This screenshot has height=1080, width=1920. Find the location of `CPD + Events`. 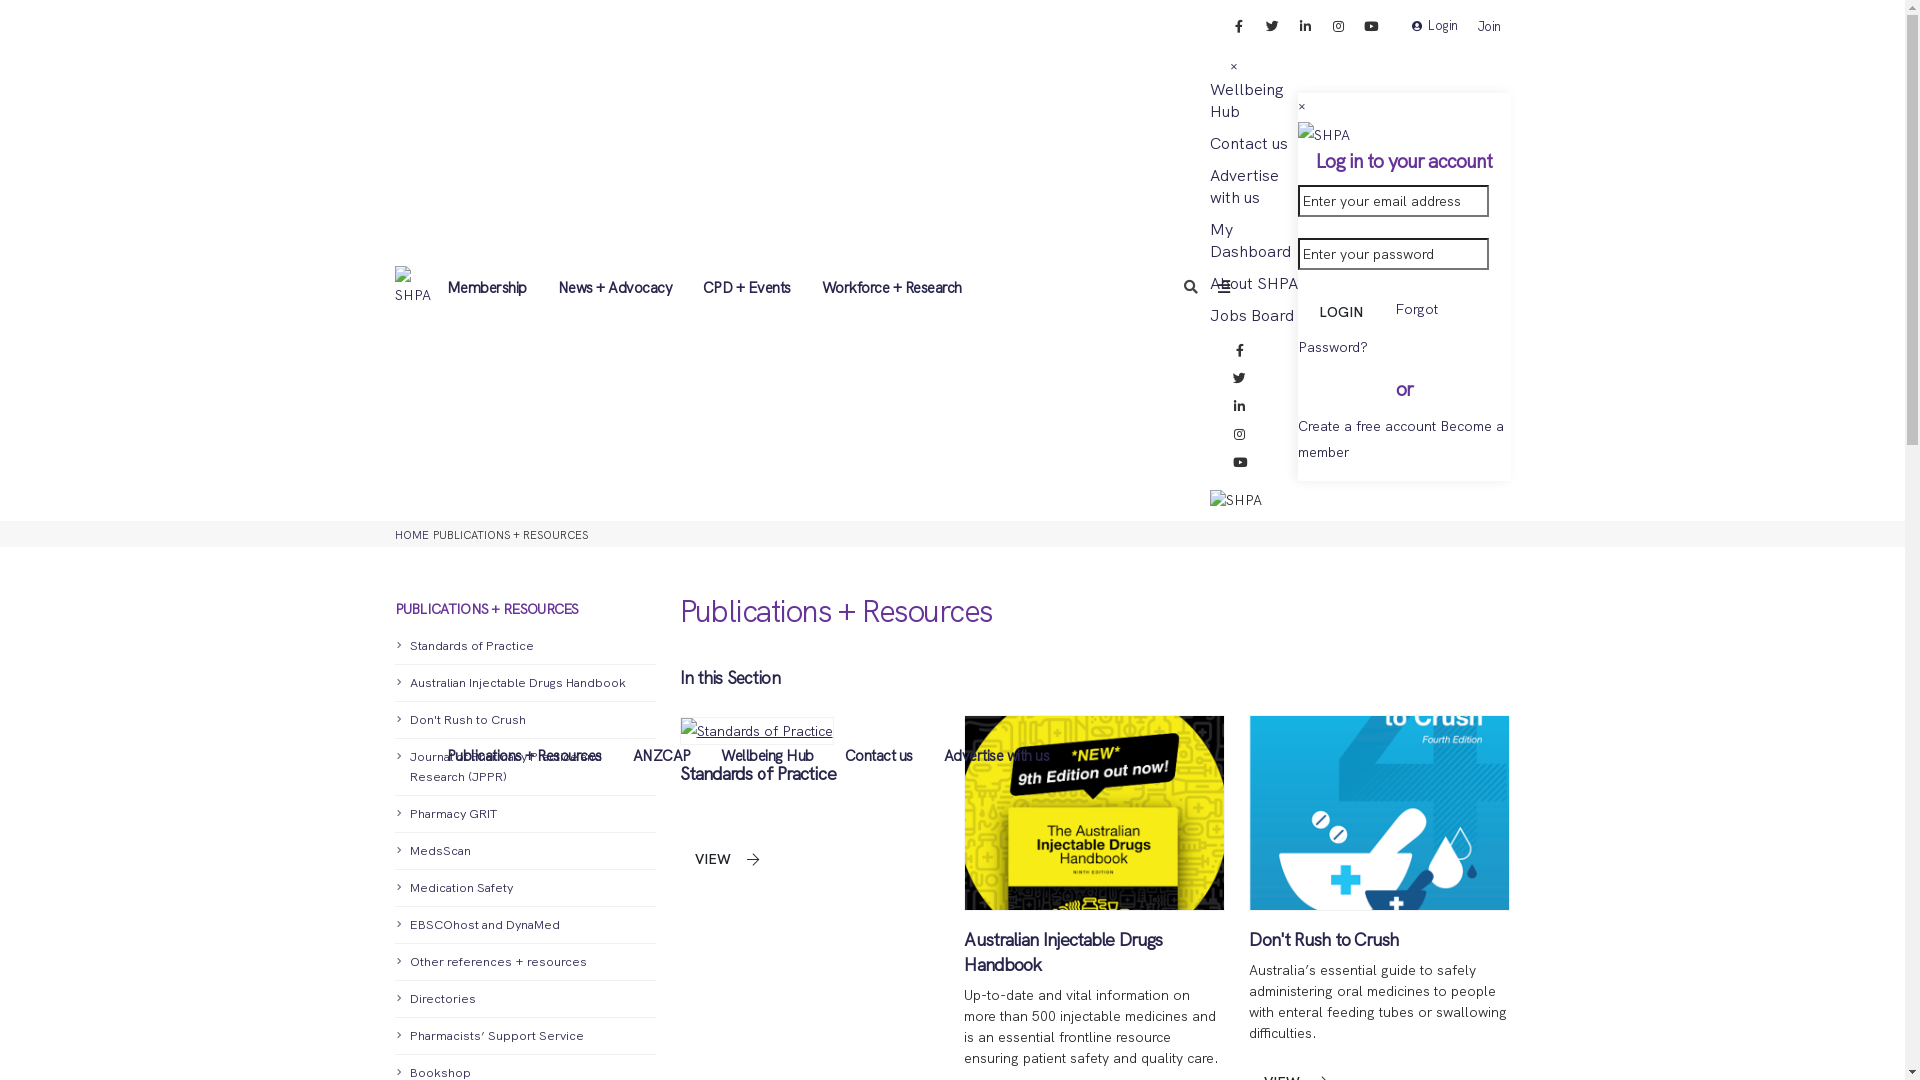

CPD + Events is located at coordinates (748, 288).